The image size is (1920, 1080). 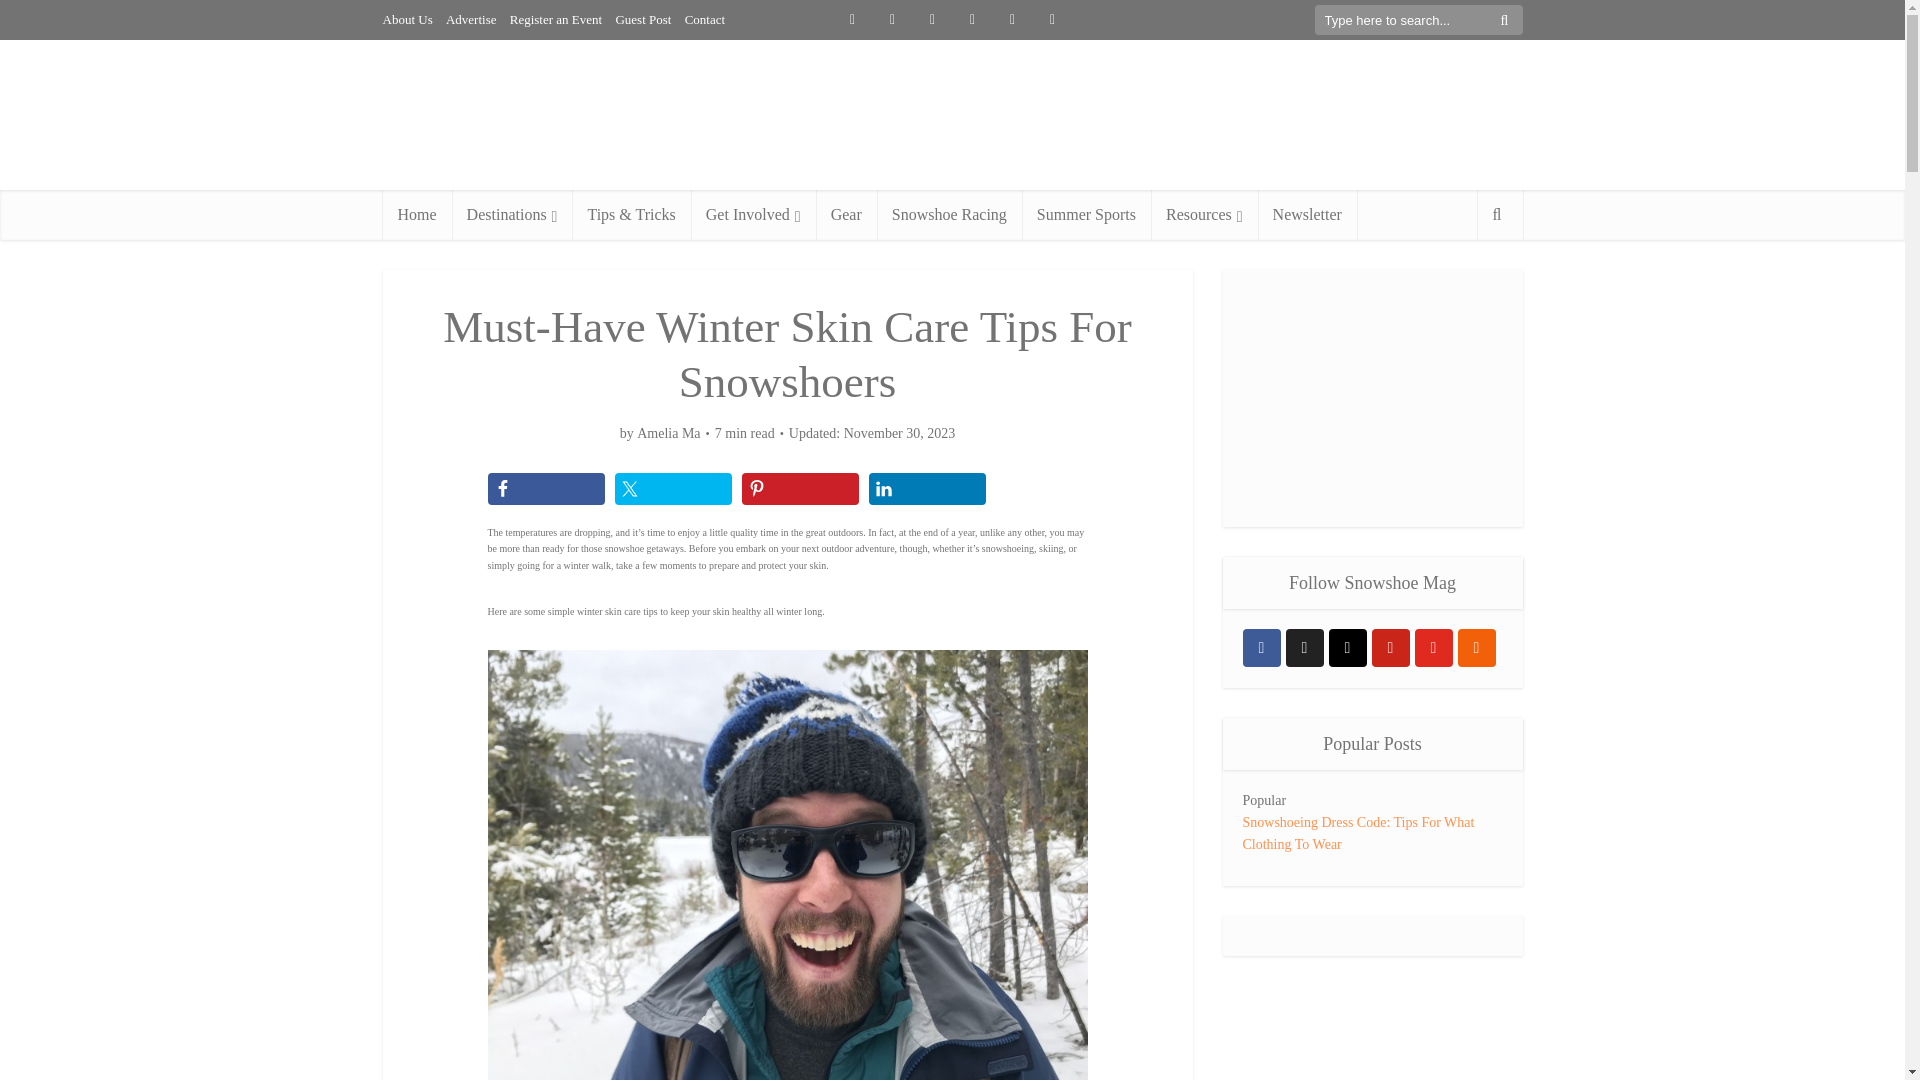 What do you see at coordinates (846, 214) in the screenshot?
I see `Gear` at bounding box center [846, 214].